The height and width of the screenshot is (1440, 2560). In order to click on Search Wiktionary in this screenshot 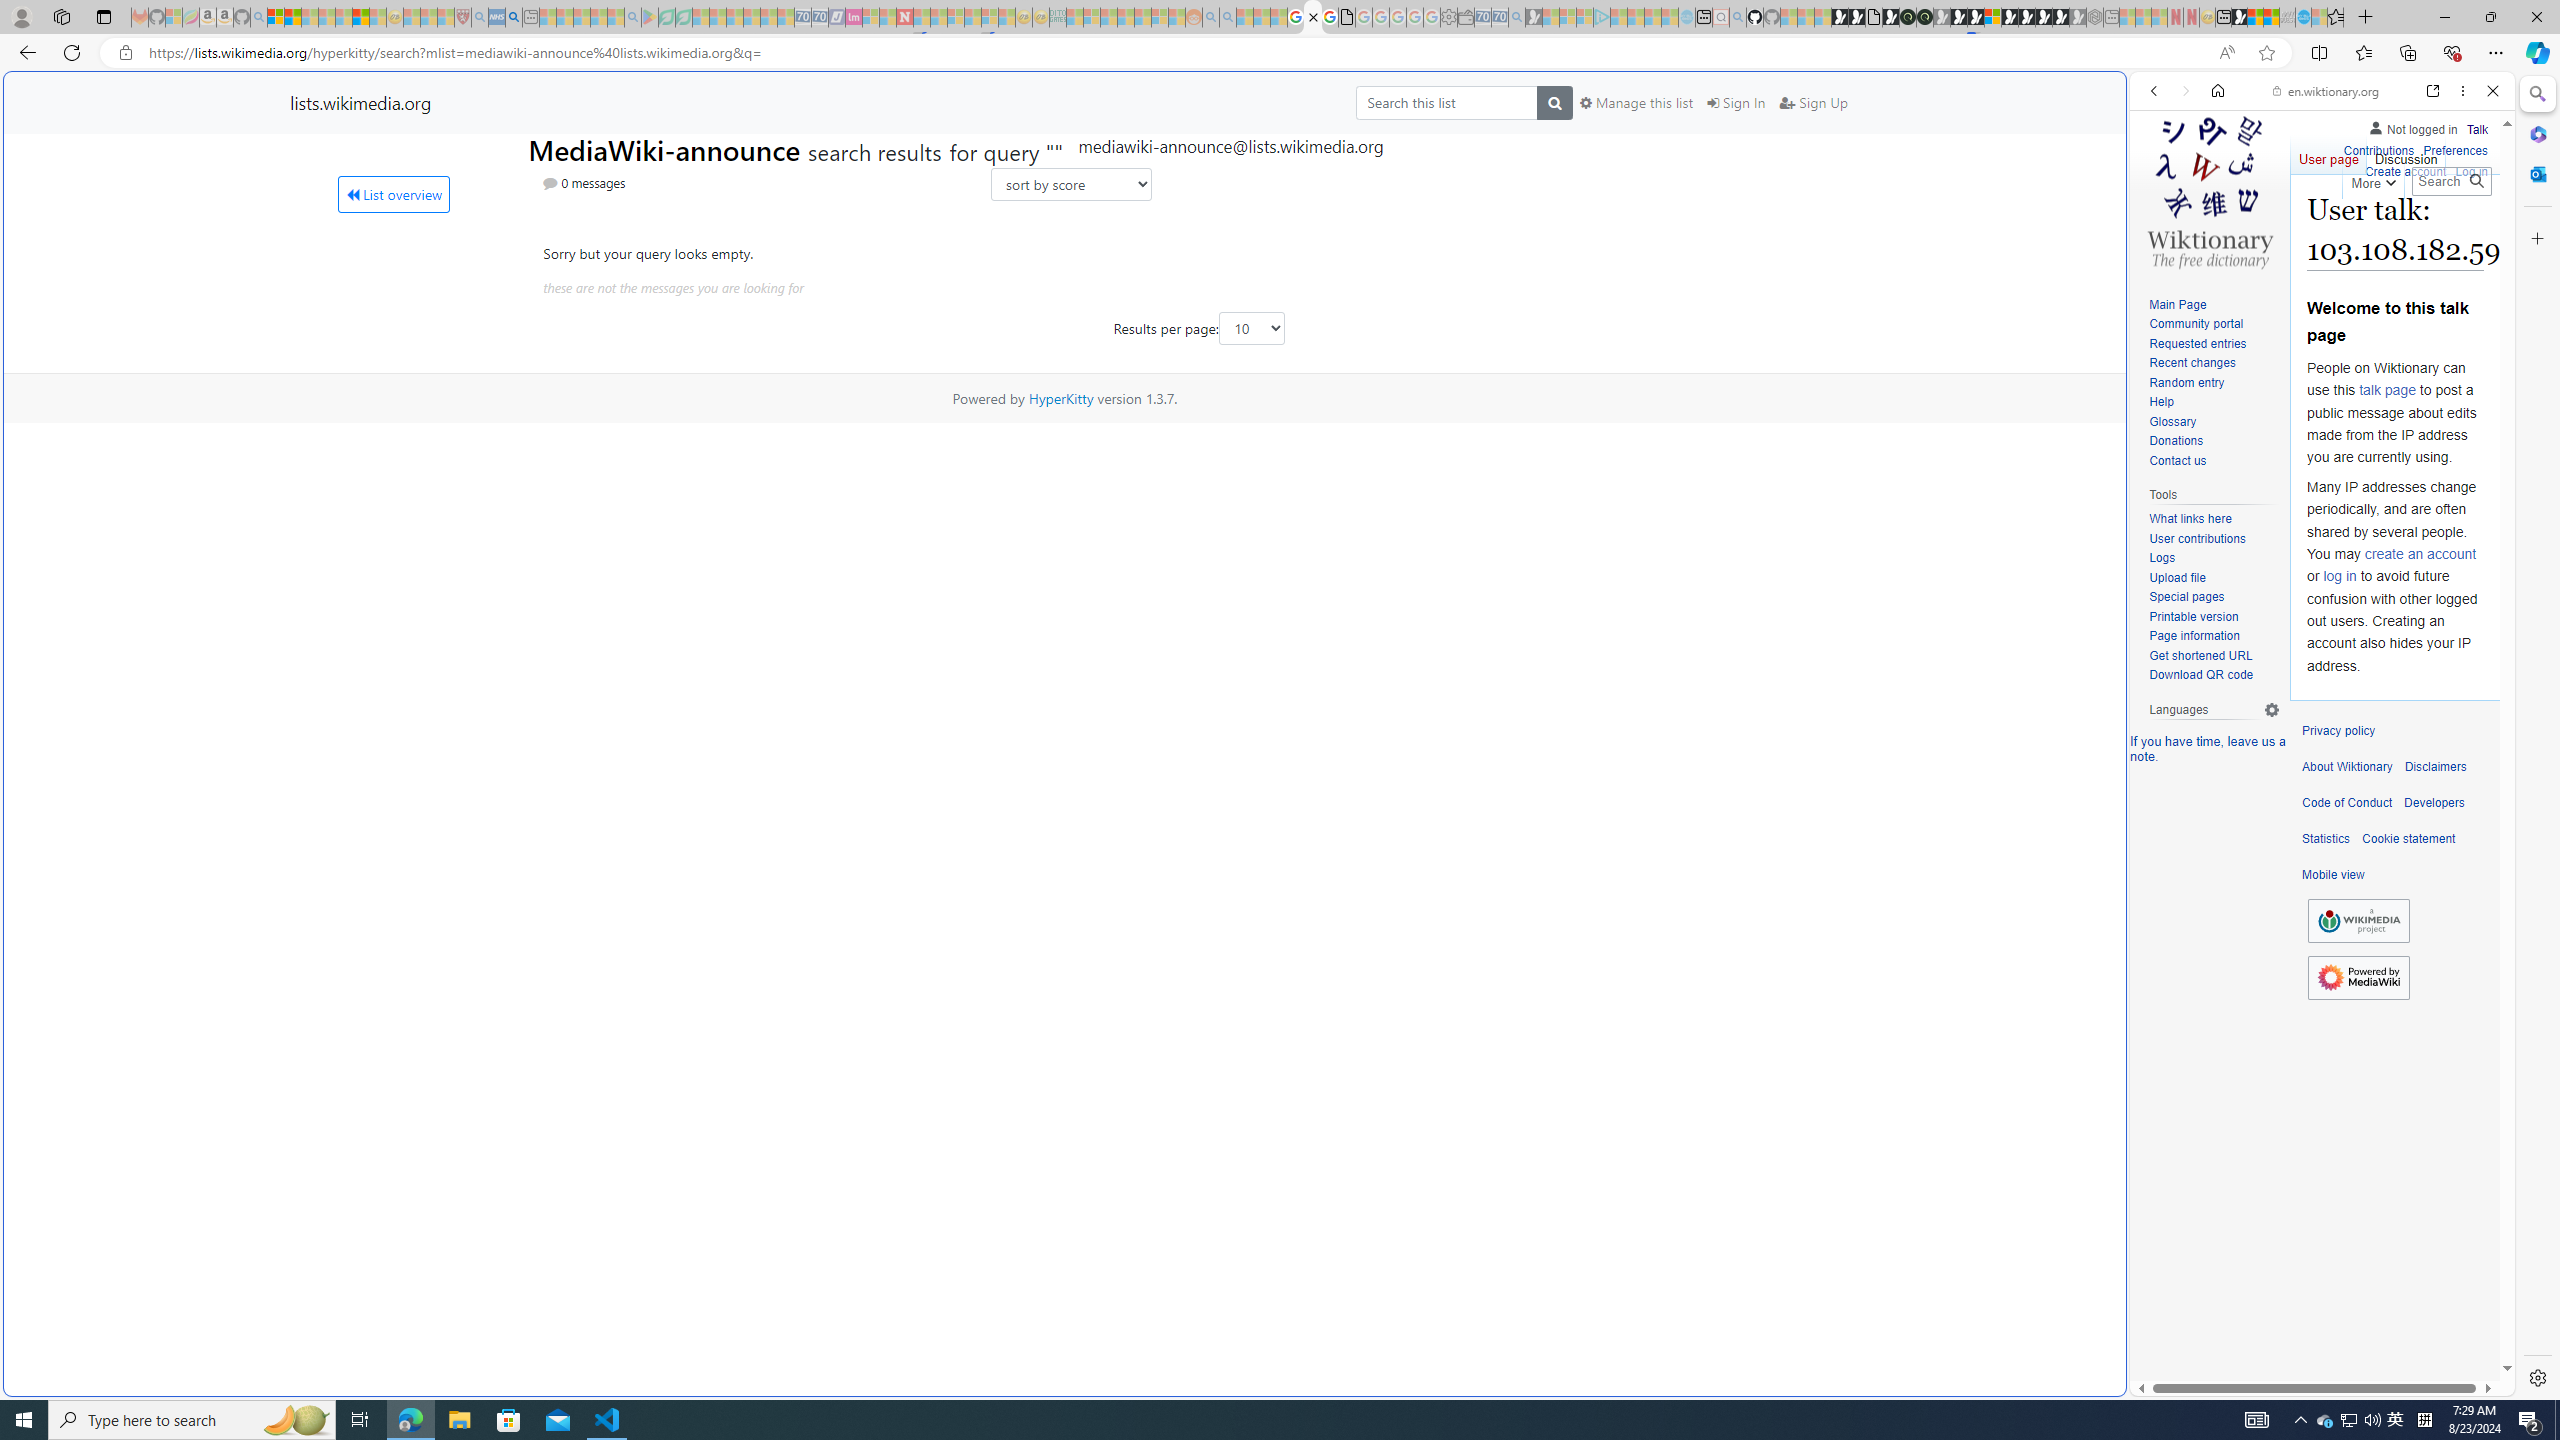, I will do `click(2450, 181)`.